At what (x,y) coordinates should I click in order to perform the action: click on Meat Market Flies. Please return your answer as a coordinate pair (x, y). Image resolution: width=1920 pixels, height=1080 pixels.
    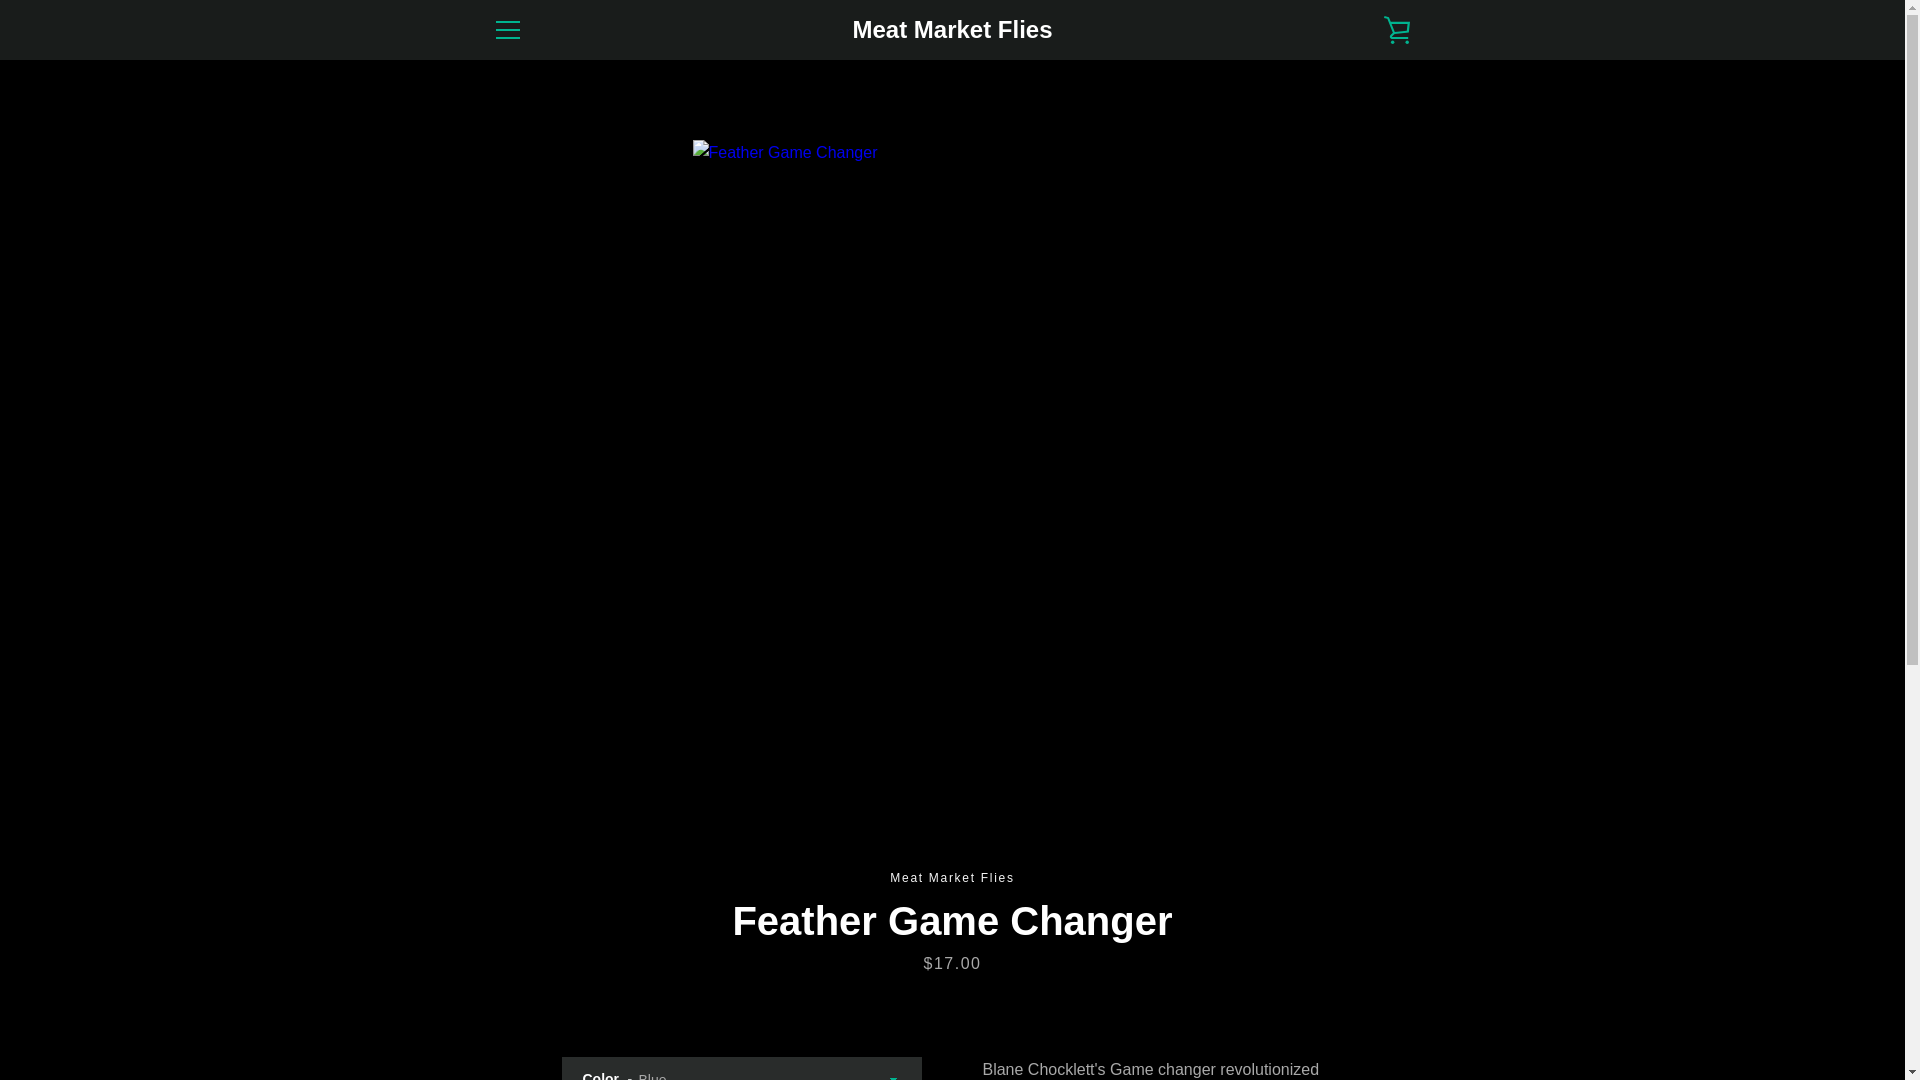
    Looking at the image, I should click on (952, 30).